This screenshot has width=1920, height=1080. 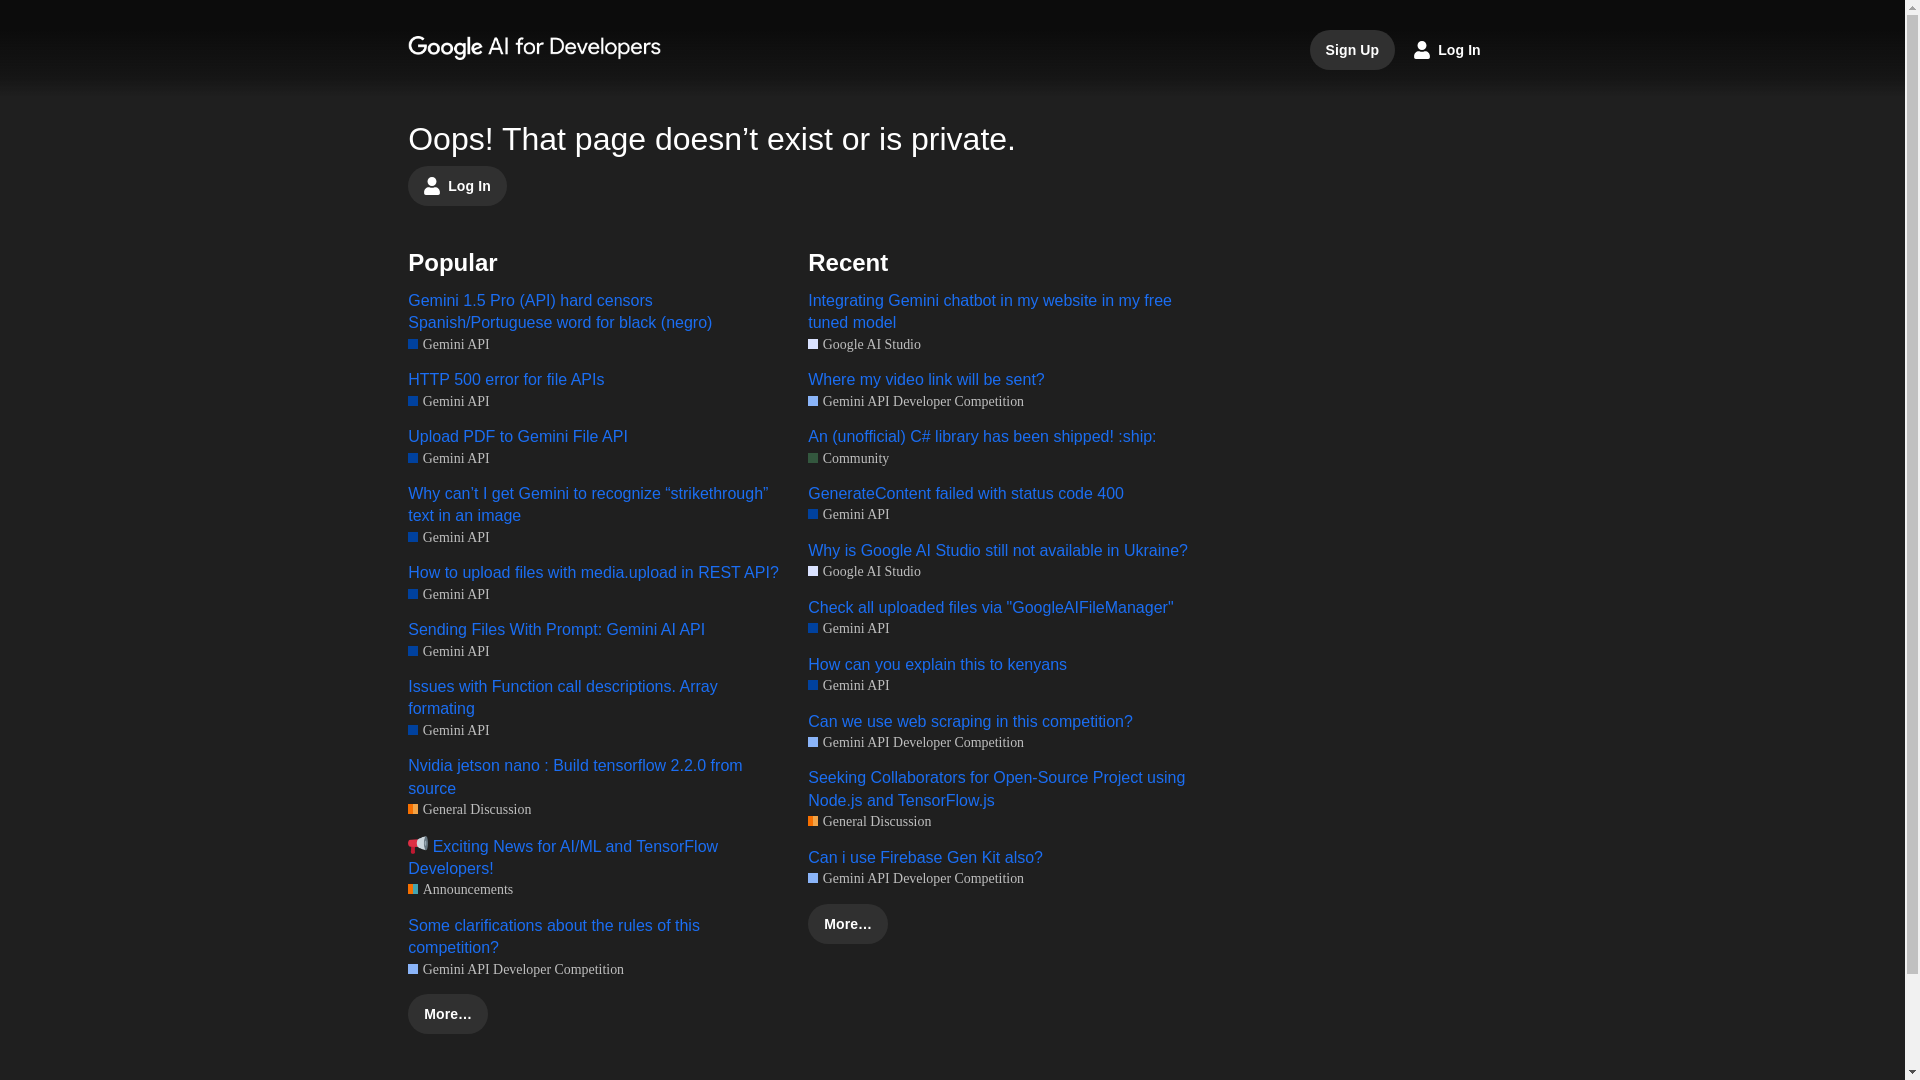 What do you see at coordinates (448, 344) in the screenshot?
I see `Gemini API` at bounding box center [448, 344].